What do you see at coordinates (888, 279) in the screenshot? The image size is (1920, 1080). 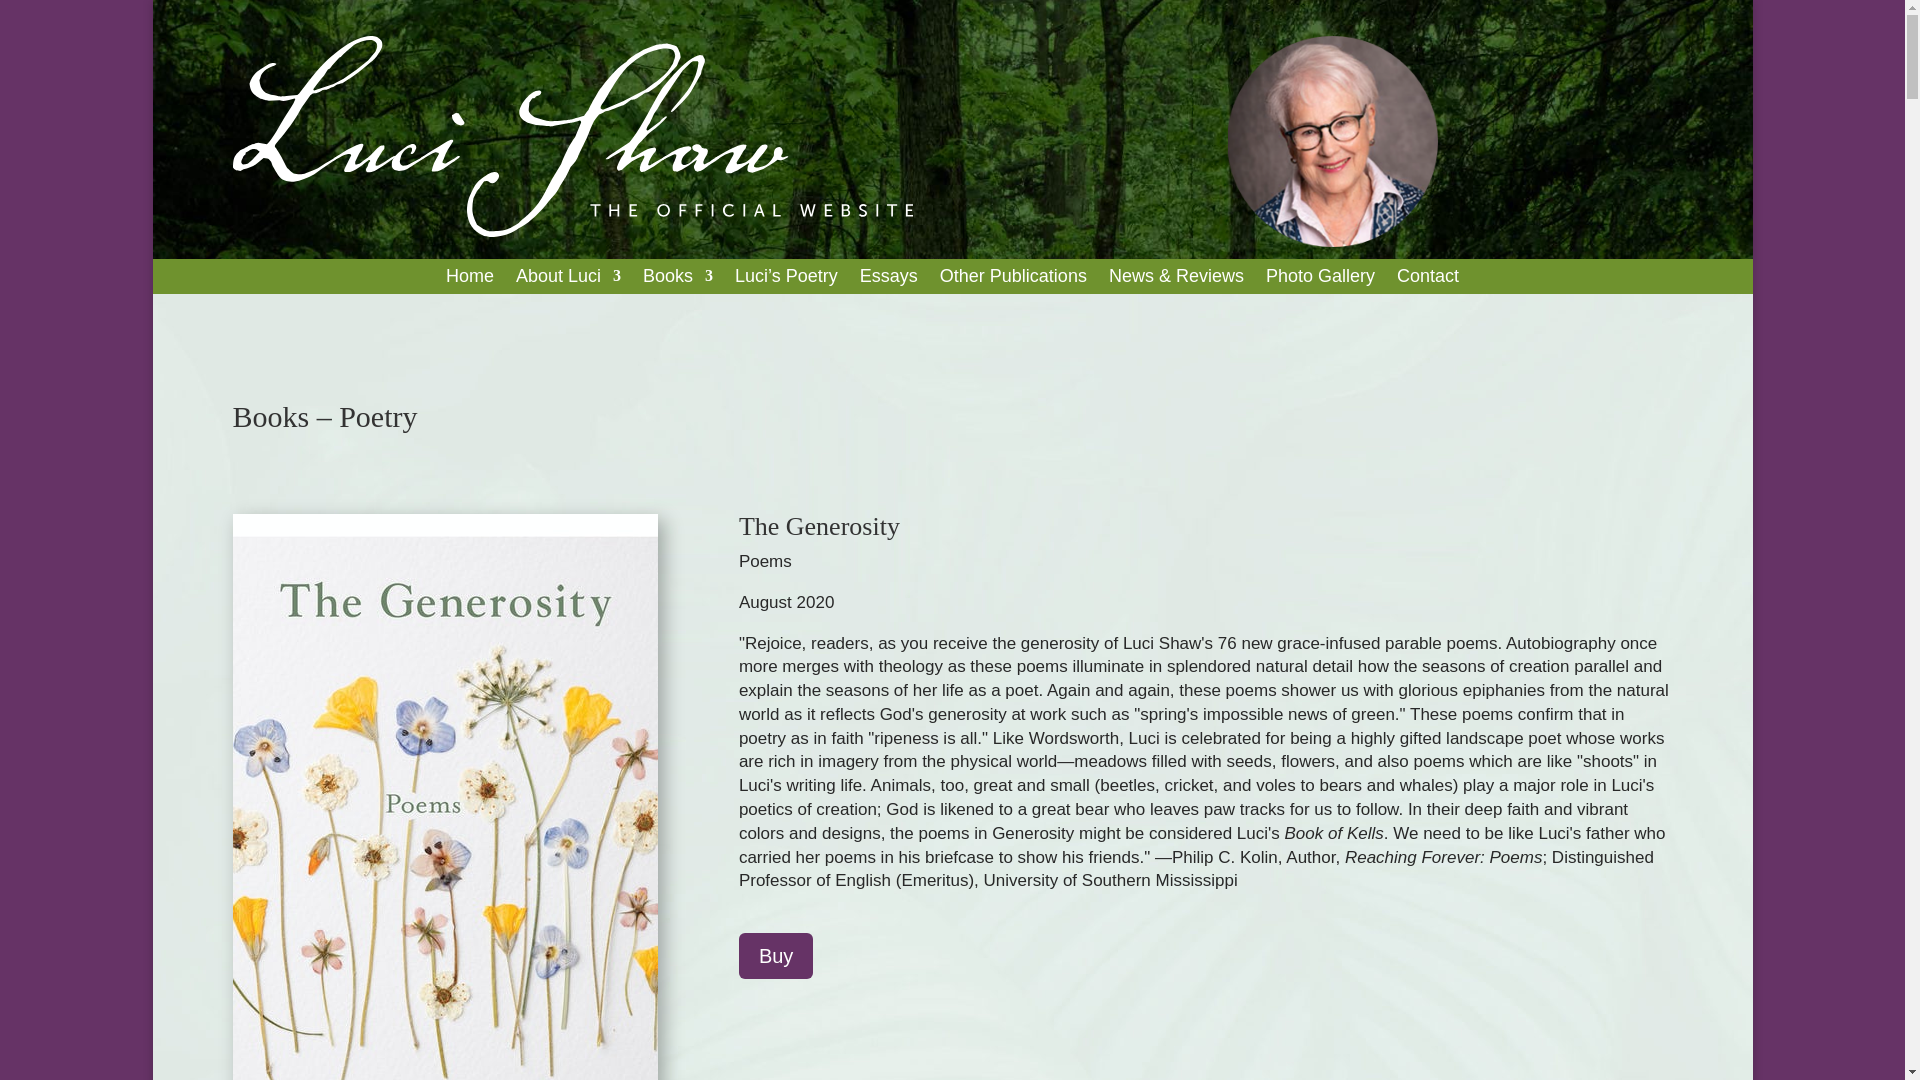 I see `Essays` at bounding box center [888, 279].